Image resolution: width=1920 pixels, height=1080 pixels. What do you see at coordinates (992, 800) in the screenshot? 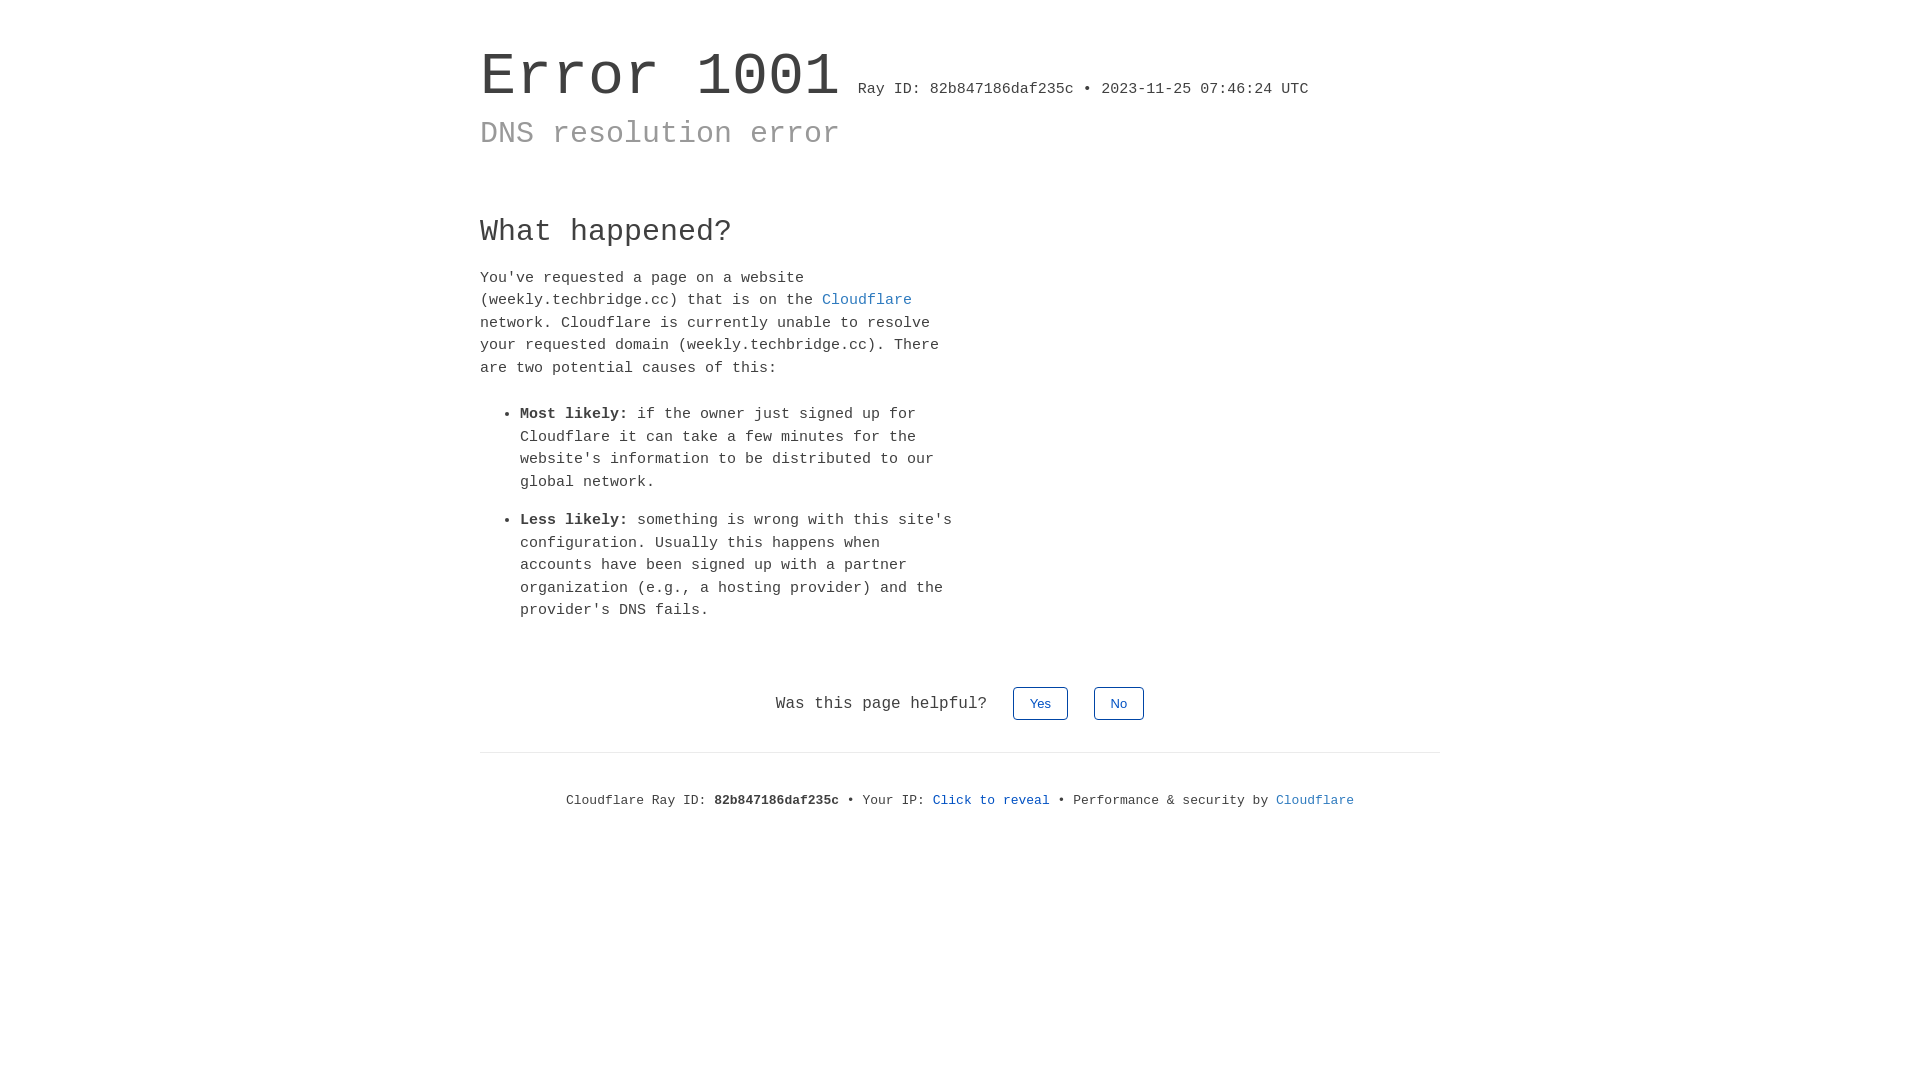
I see `Click to reveal` at bounding box center [992, 800].